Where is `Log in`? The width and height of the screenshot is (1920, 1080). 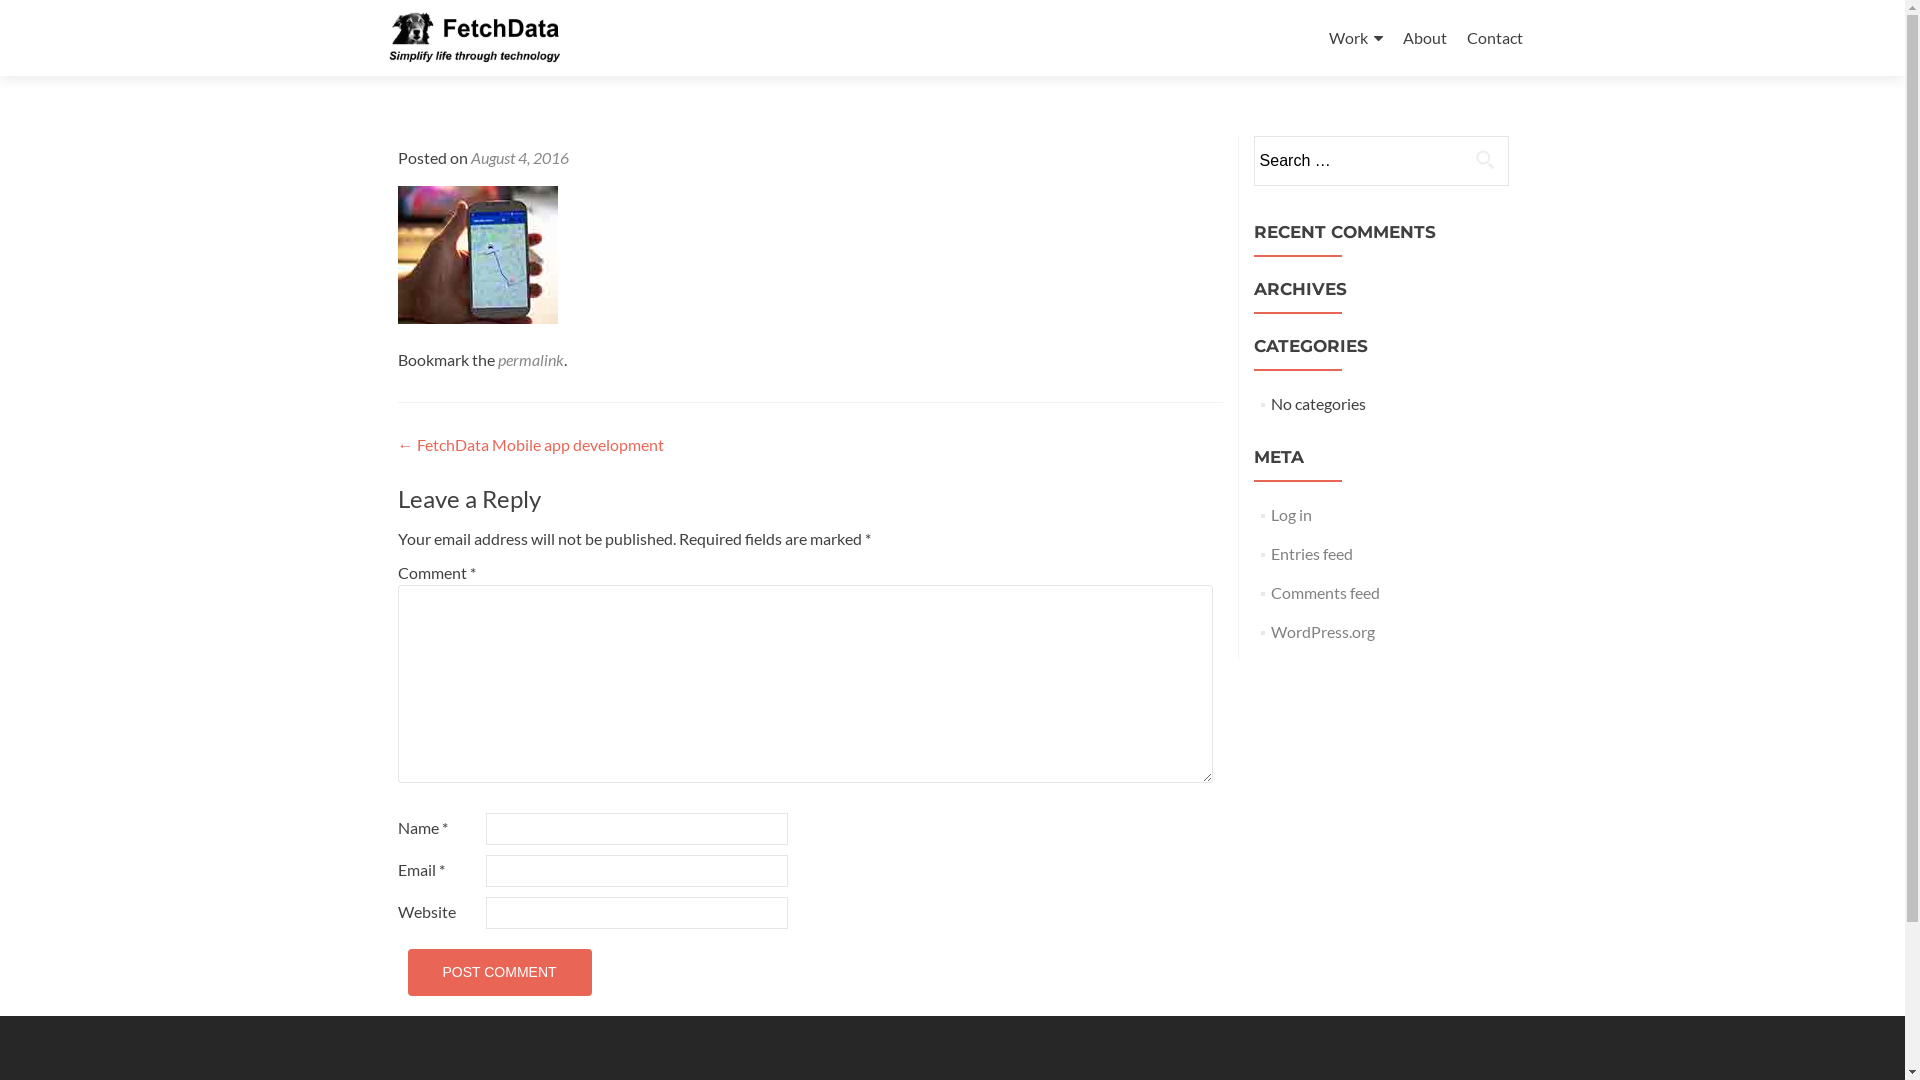
Log in is located at coordinates (1292, 514).